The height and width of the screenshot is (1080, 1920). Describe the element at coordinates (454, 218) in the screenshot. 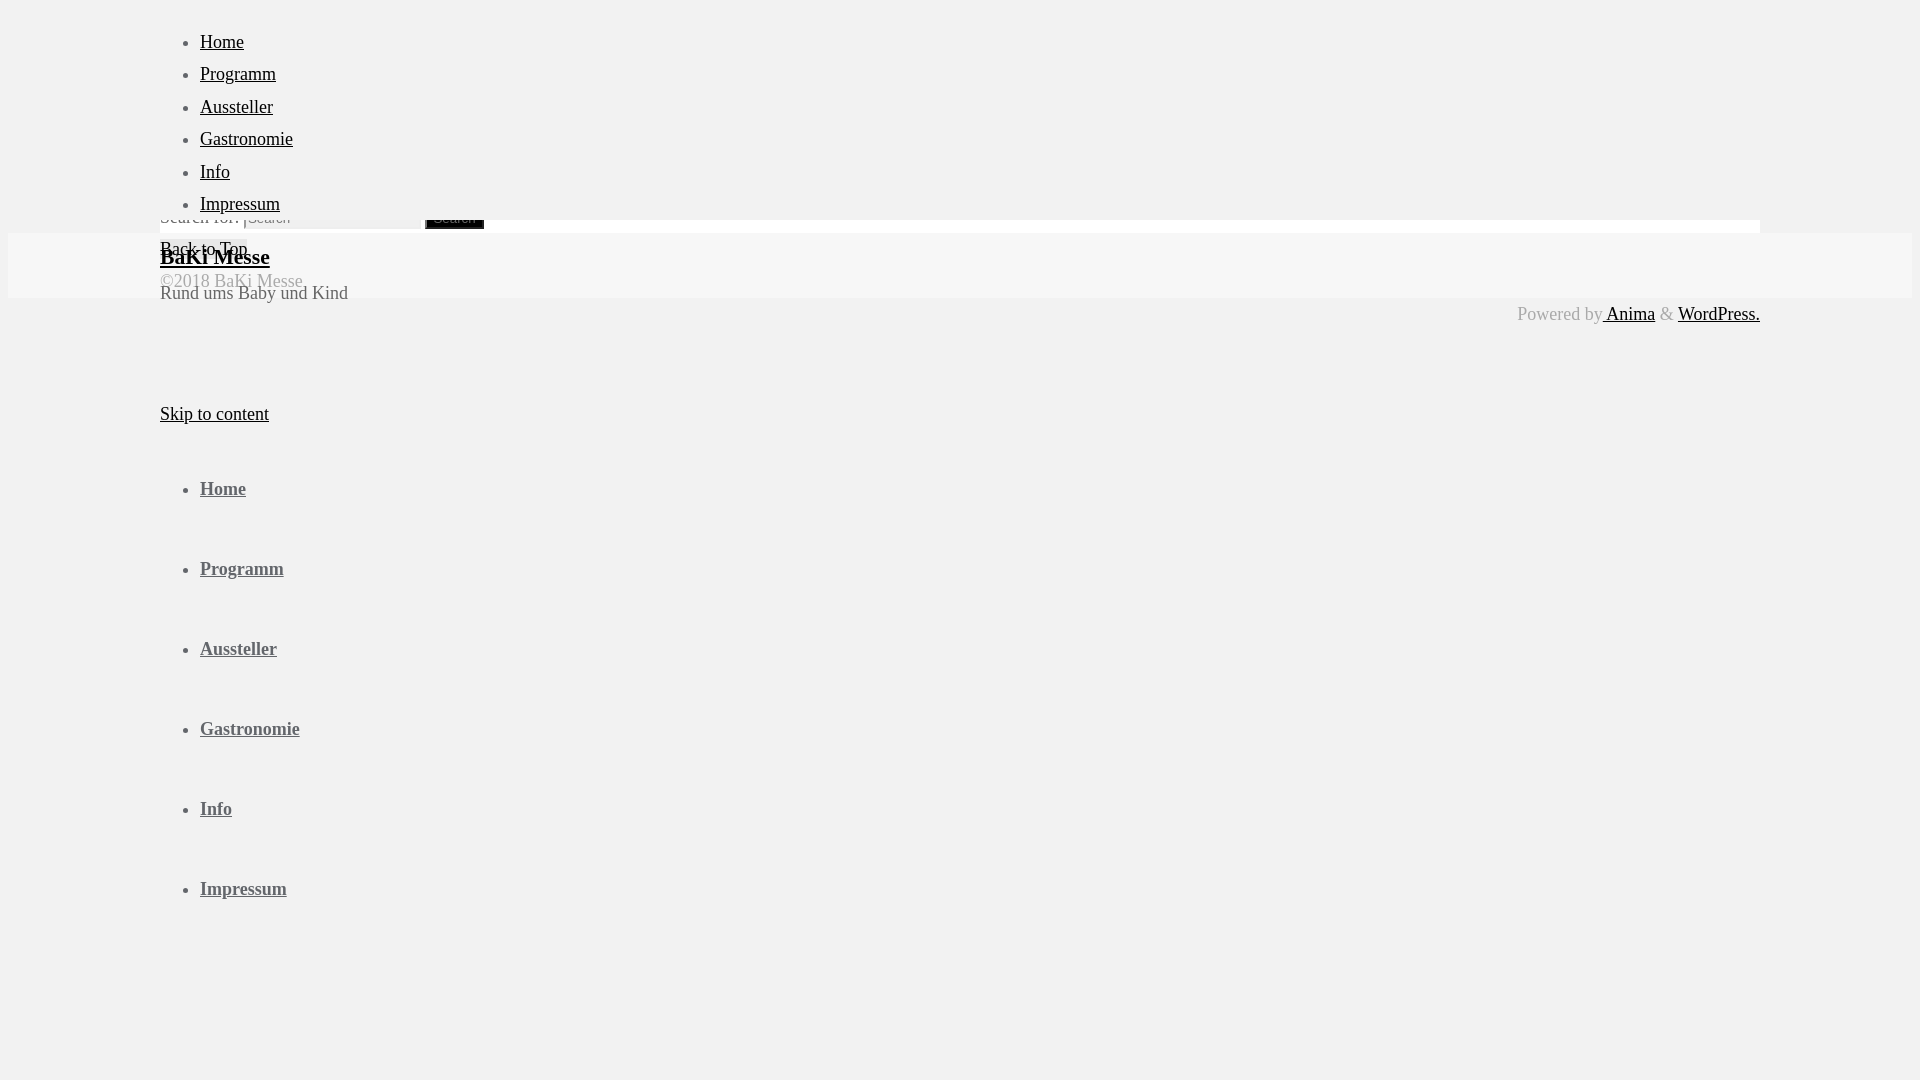

I see `Search` at that location.